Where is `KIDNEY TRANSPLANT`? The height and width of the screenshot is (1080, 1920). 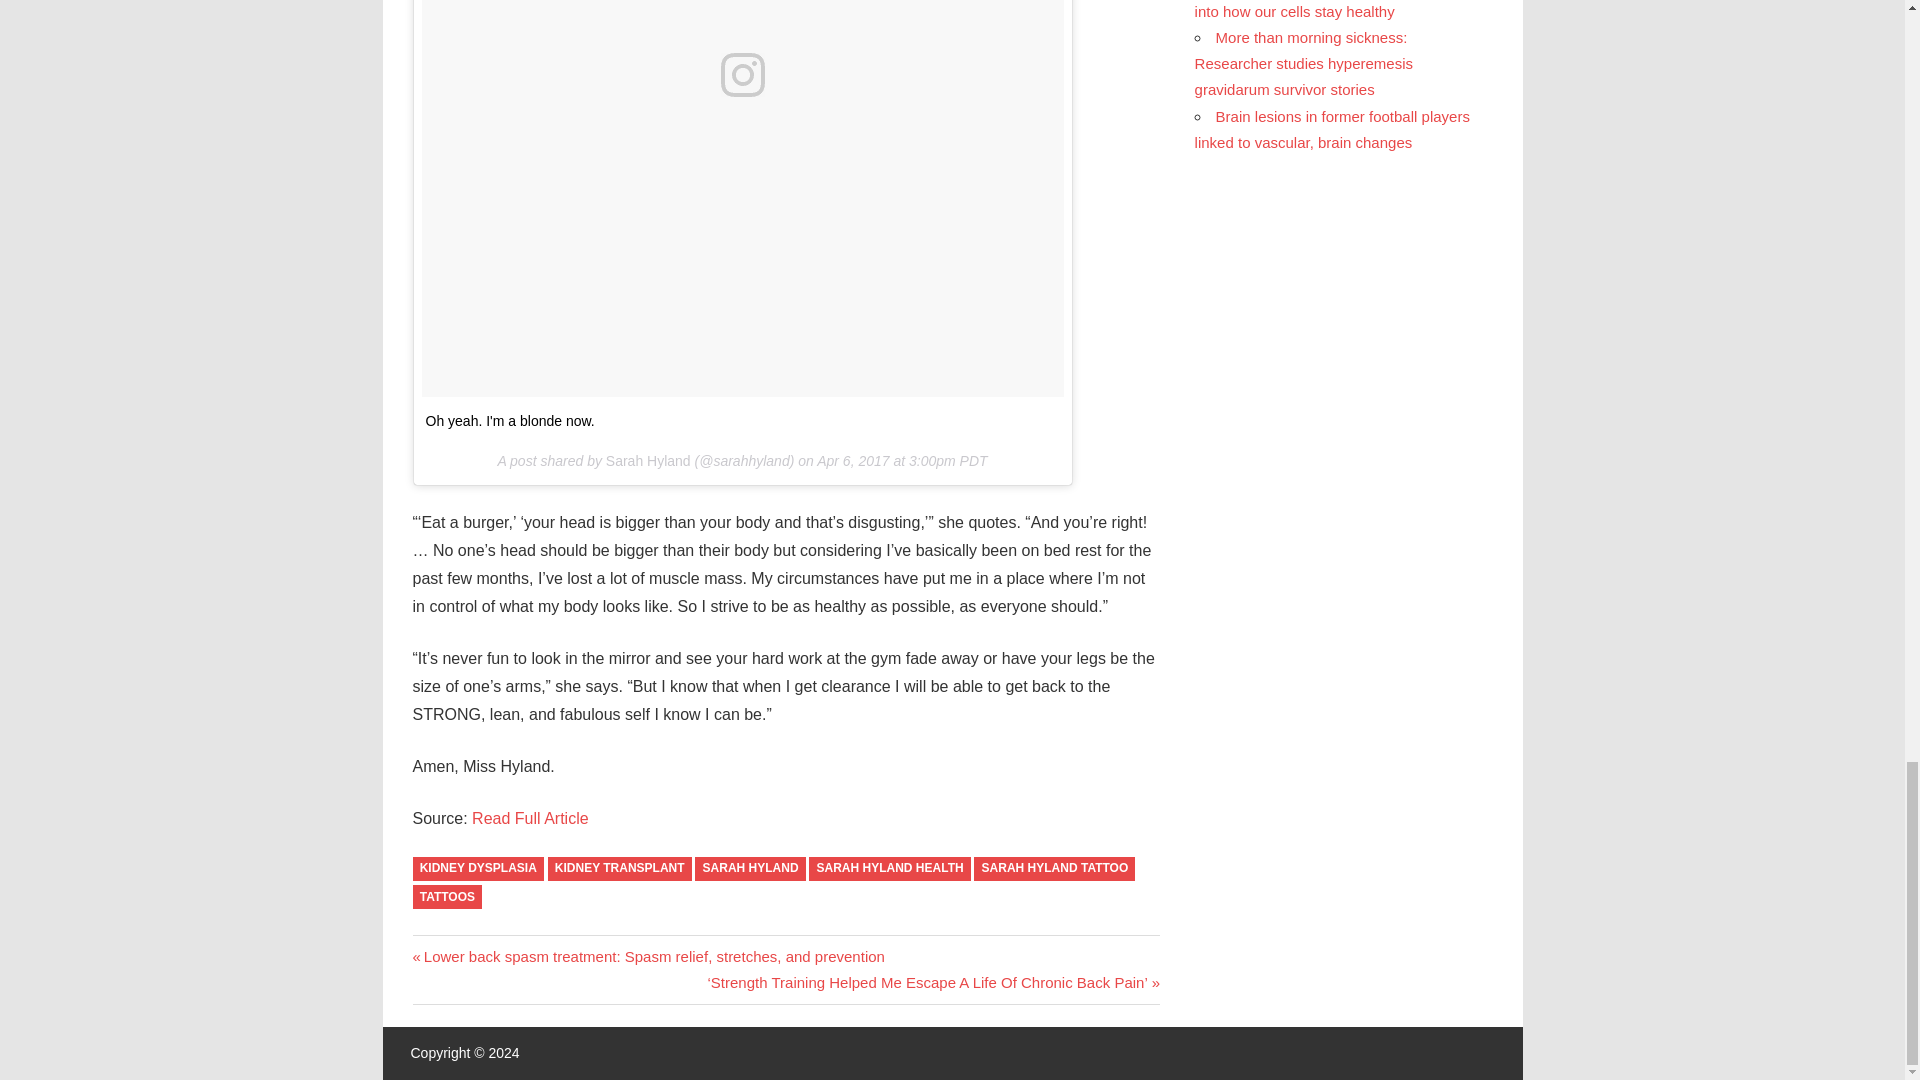
KIDNEY TRANSPLANT is located at coordinates (619, 870).